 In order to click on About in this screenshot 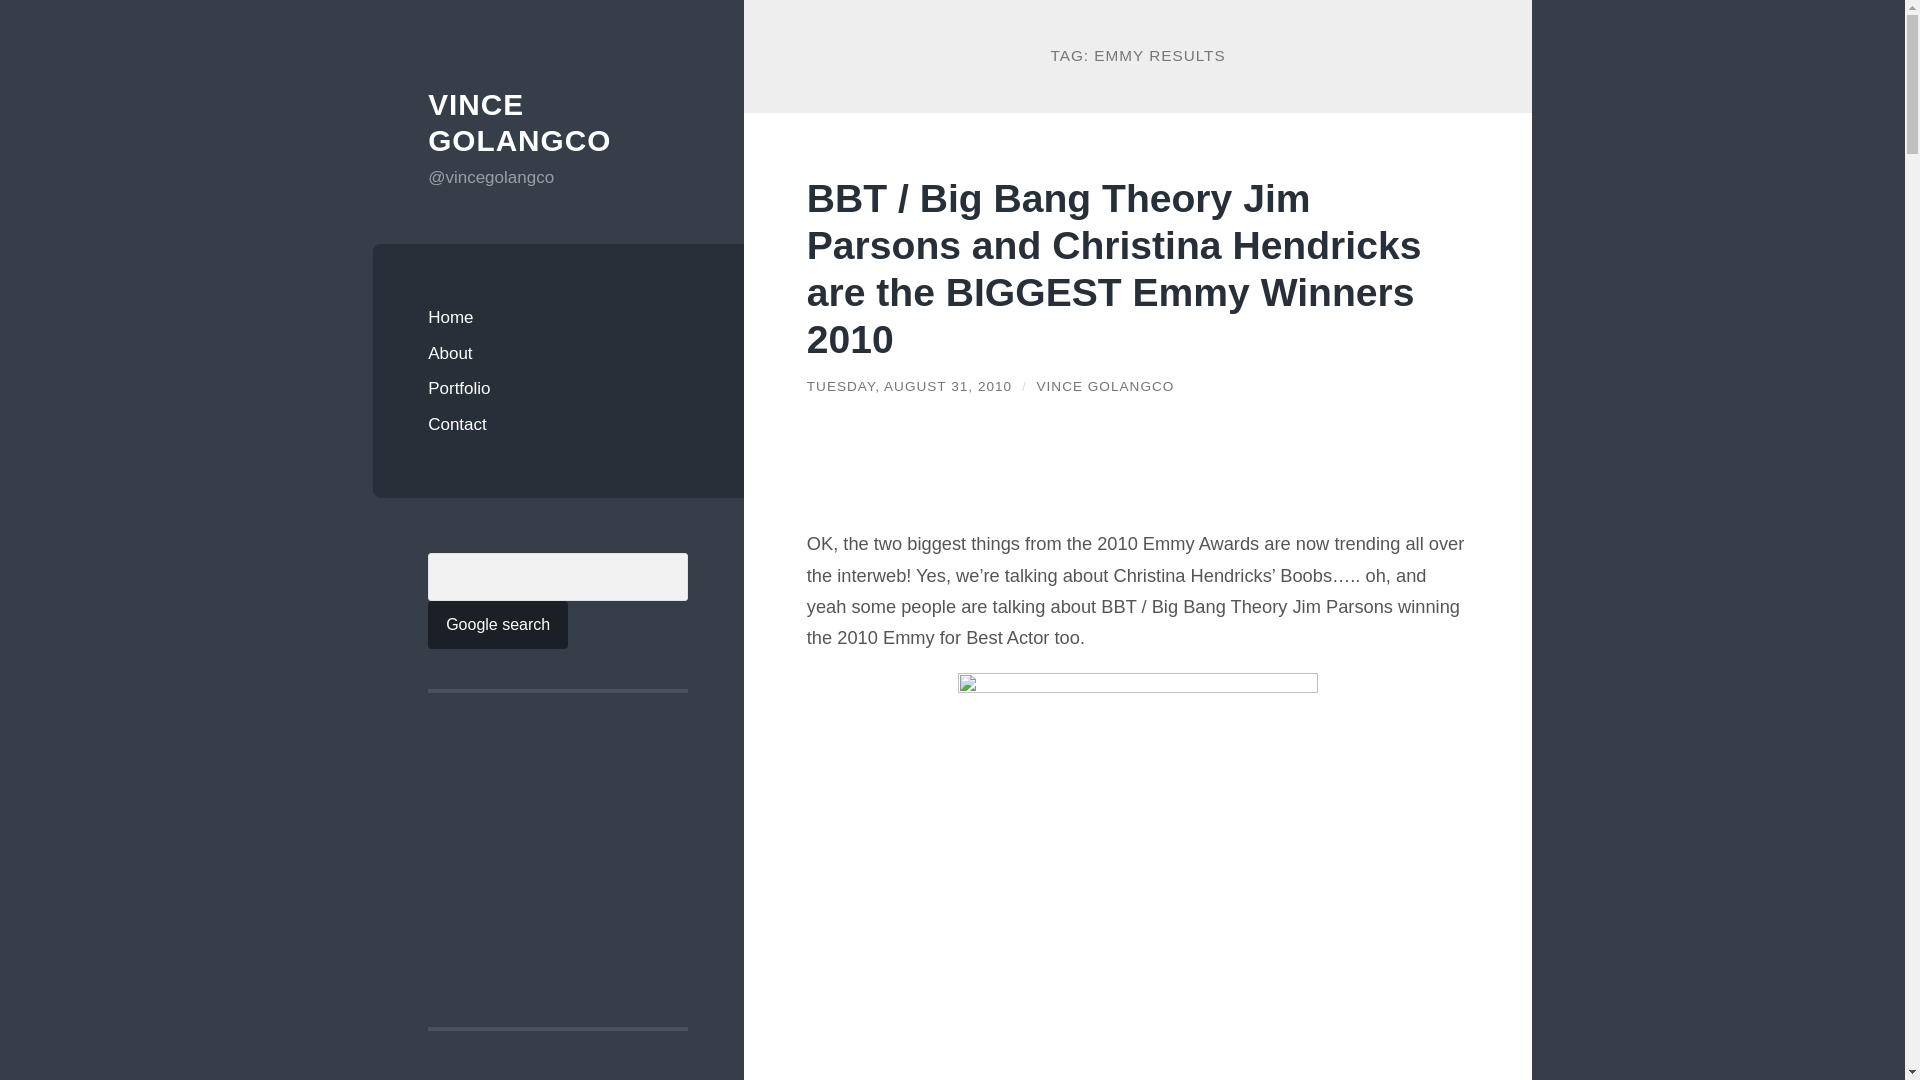, I will do `click(558, 353)`.